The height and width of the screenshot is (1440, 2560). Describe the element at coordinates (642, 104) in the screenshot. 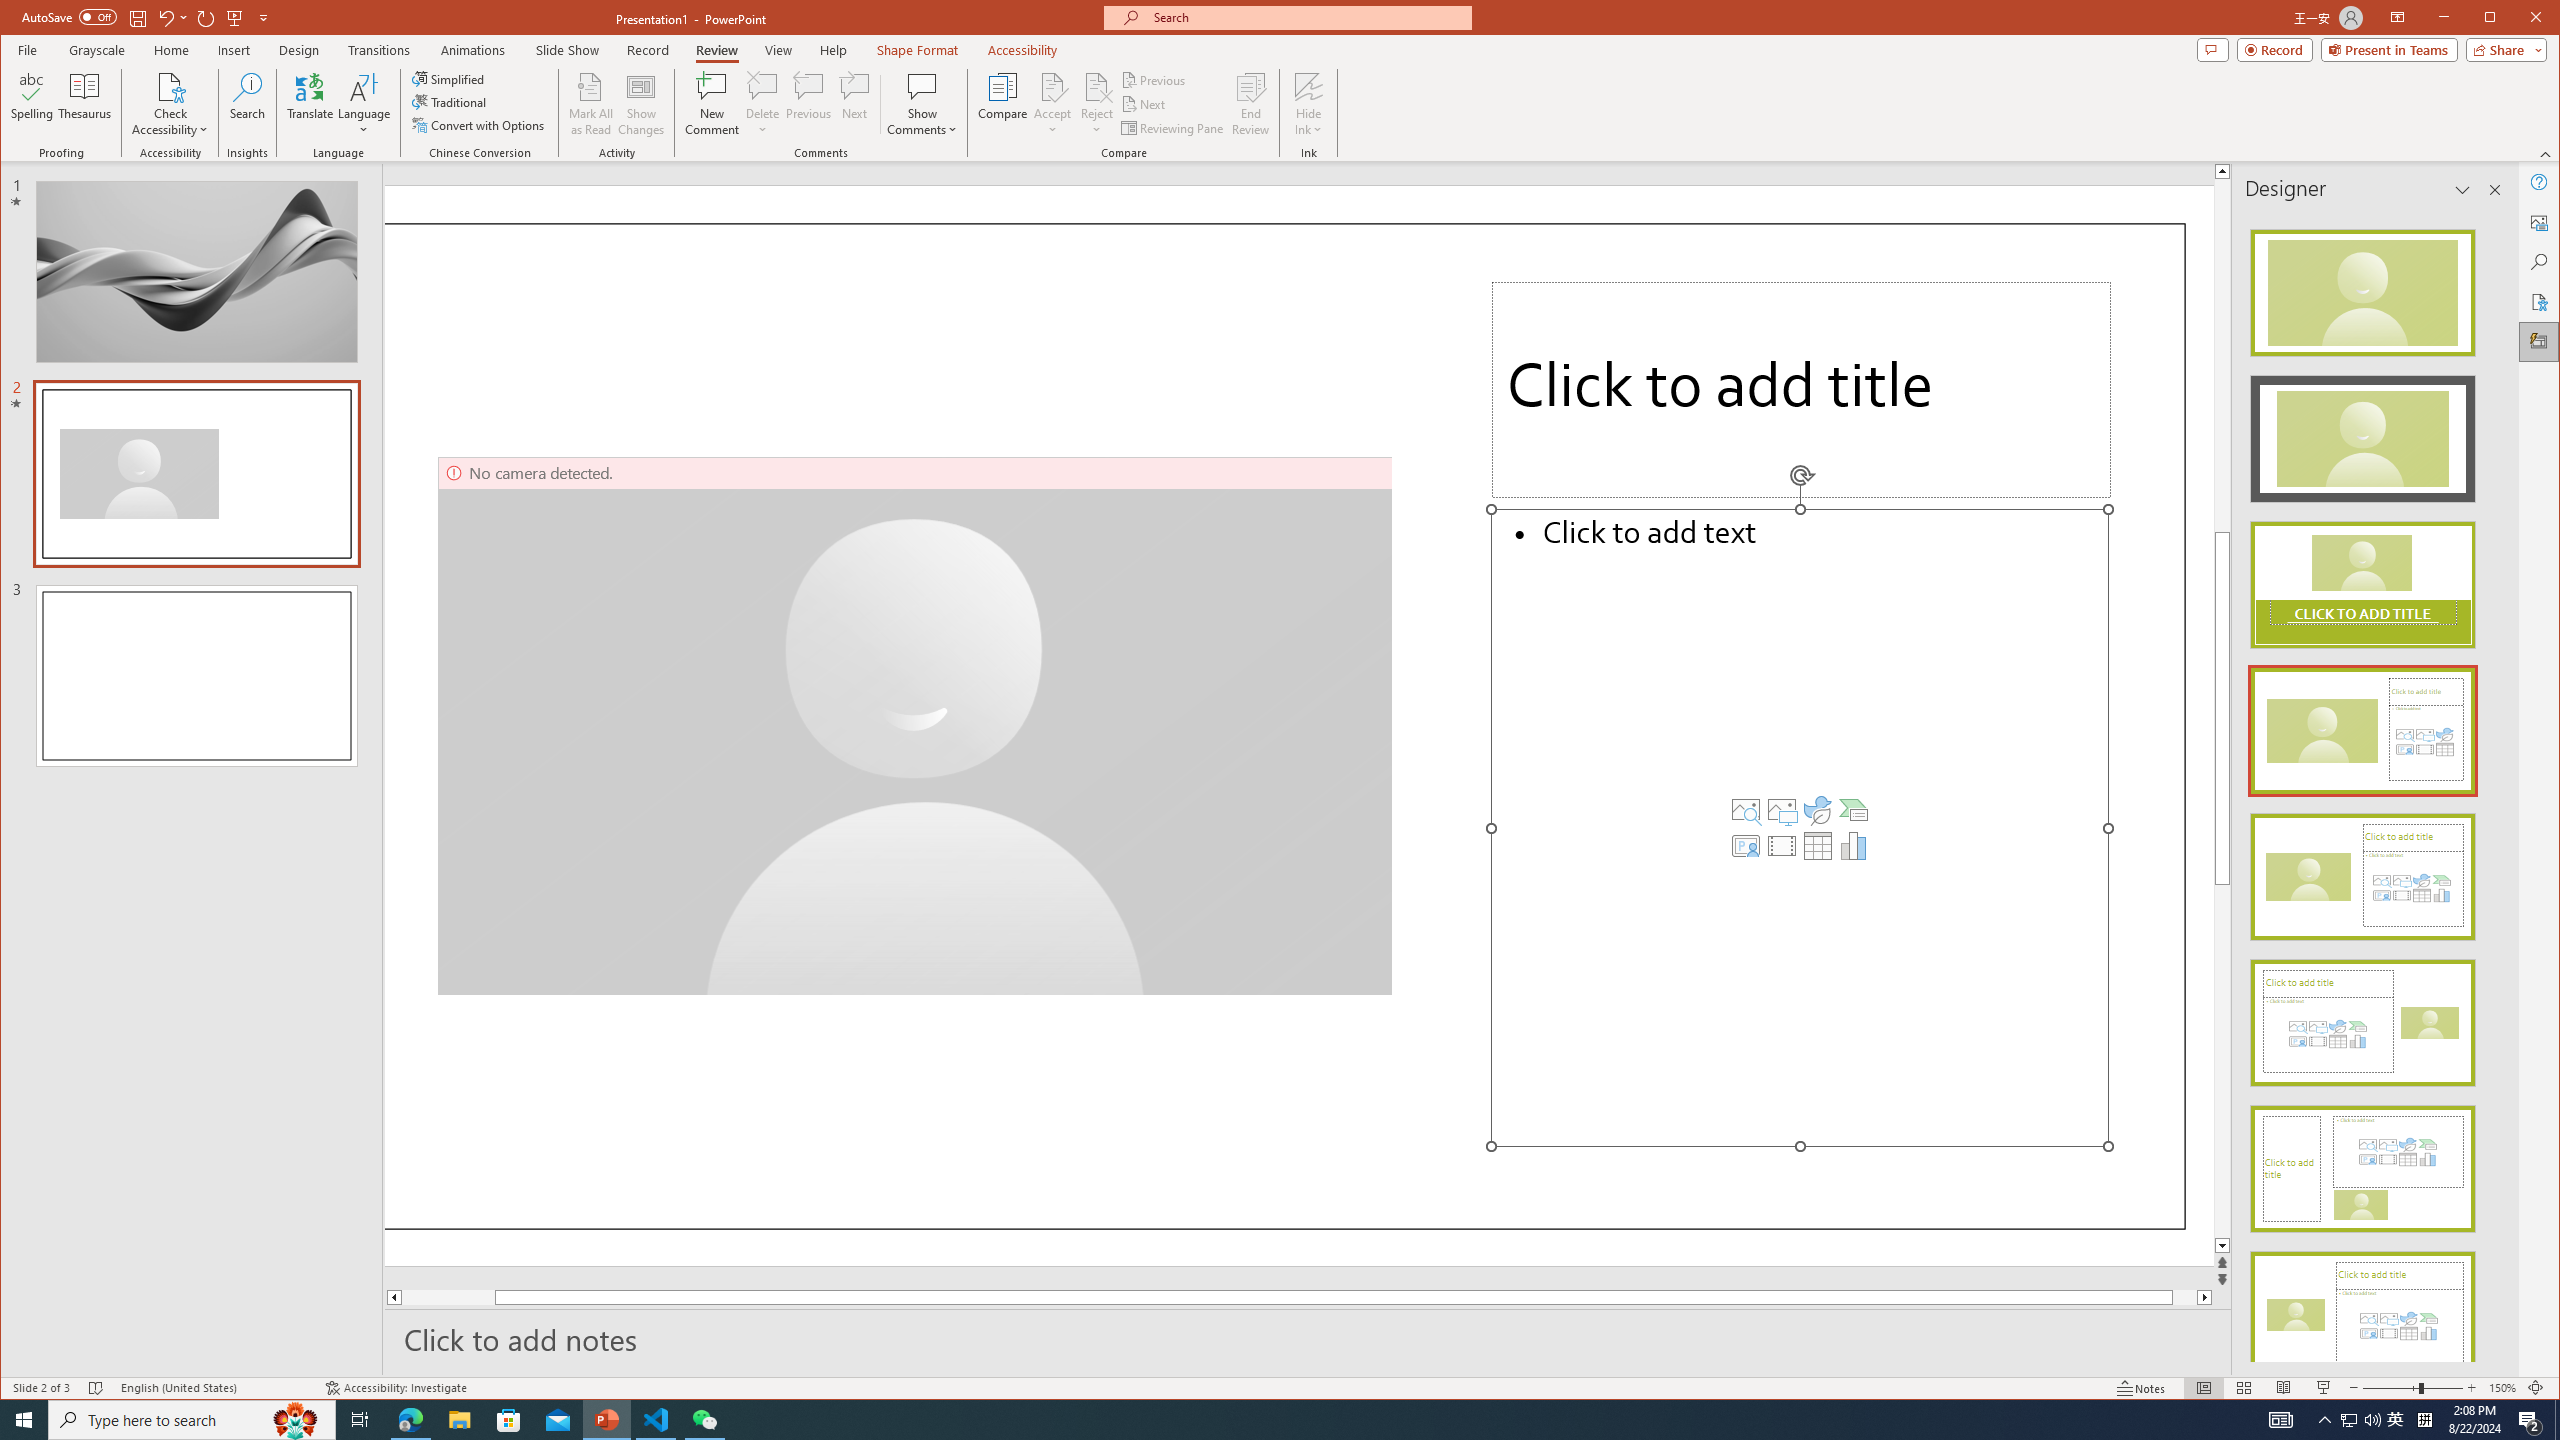

I see `Show Changes` at that location.